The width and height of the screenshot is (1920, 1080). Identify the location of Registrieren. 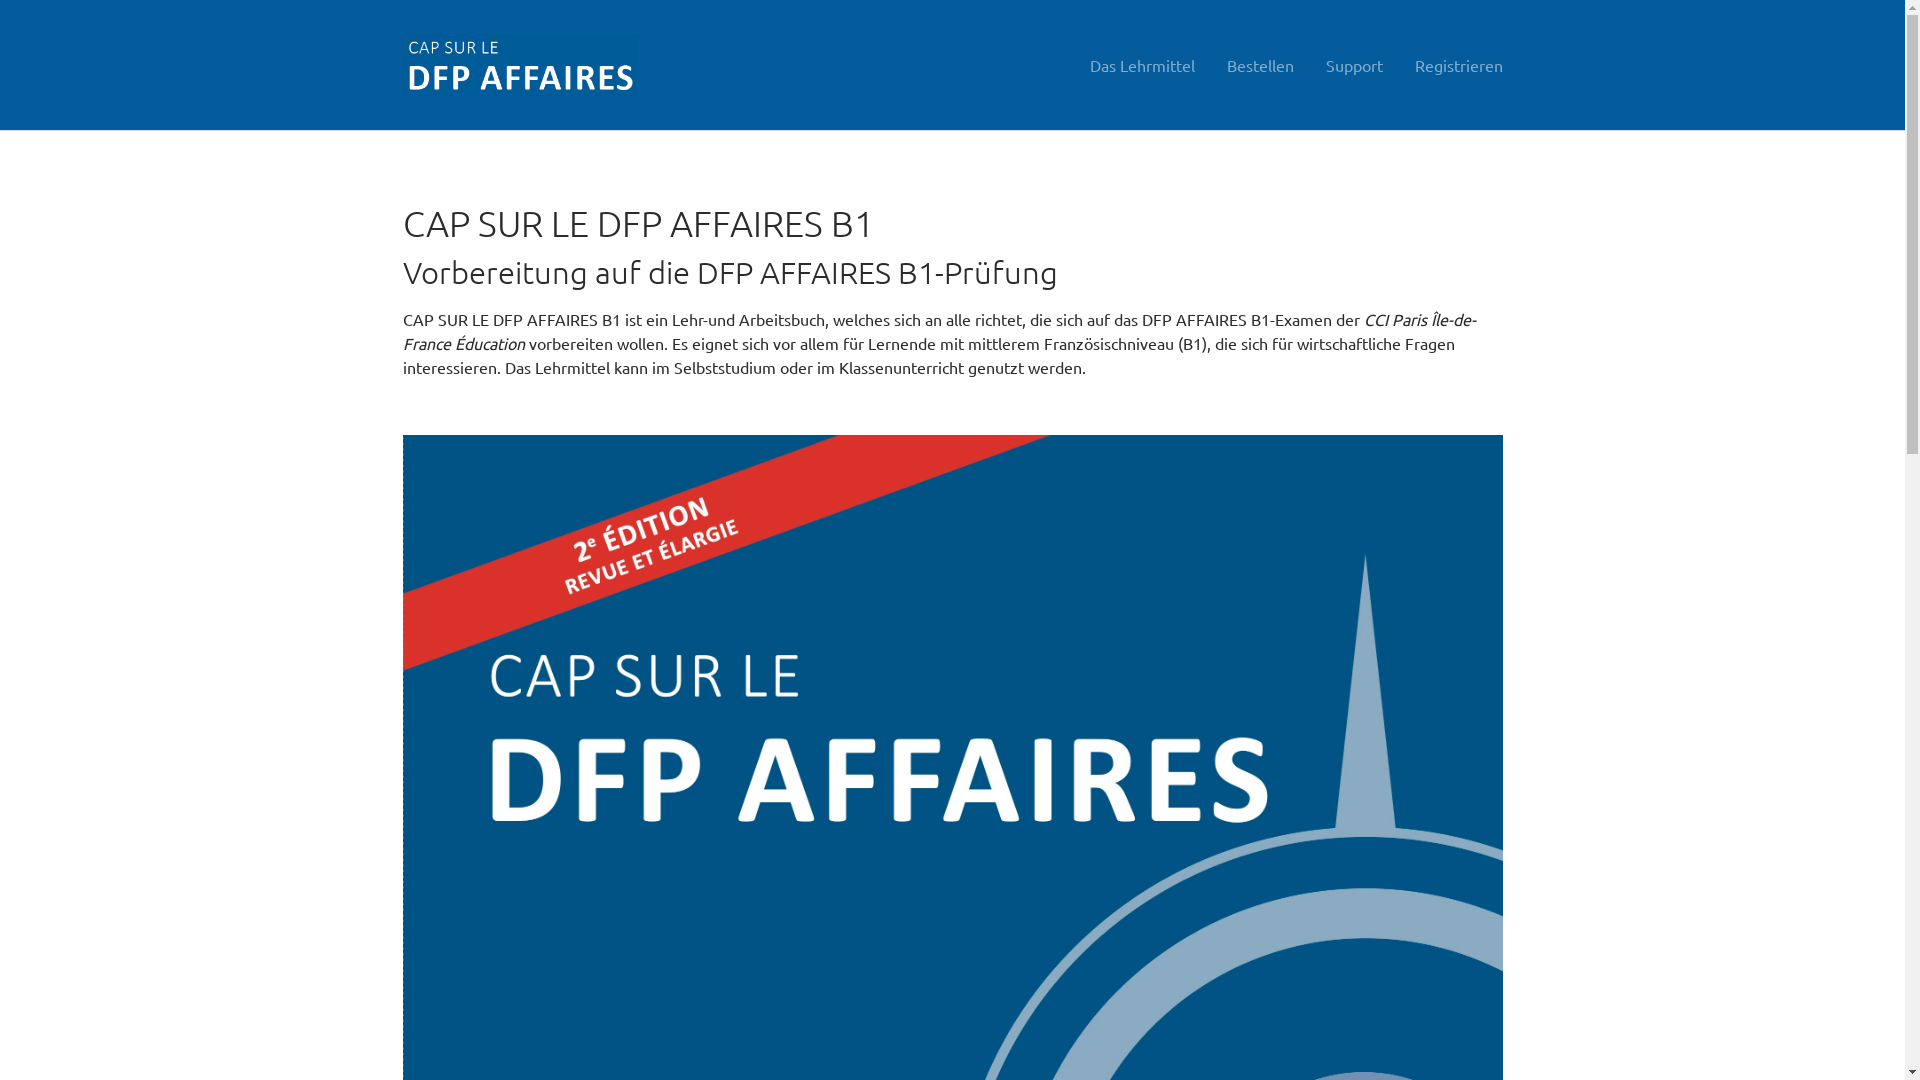
(1458, 65).